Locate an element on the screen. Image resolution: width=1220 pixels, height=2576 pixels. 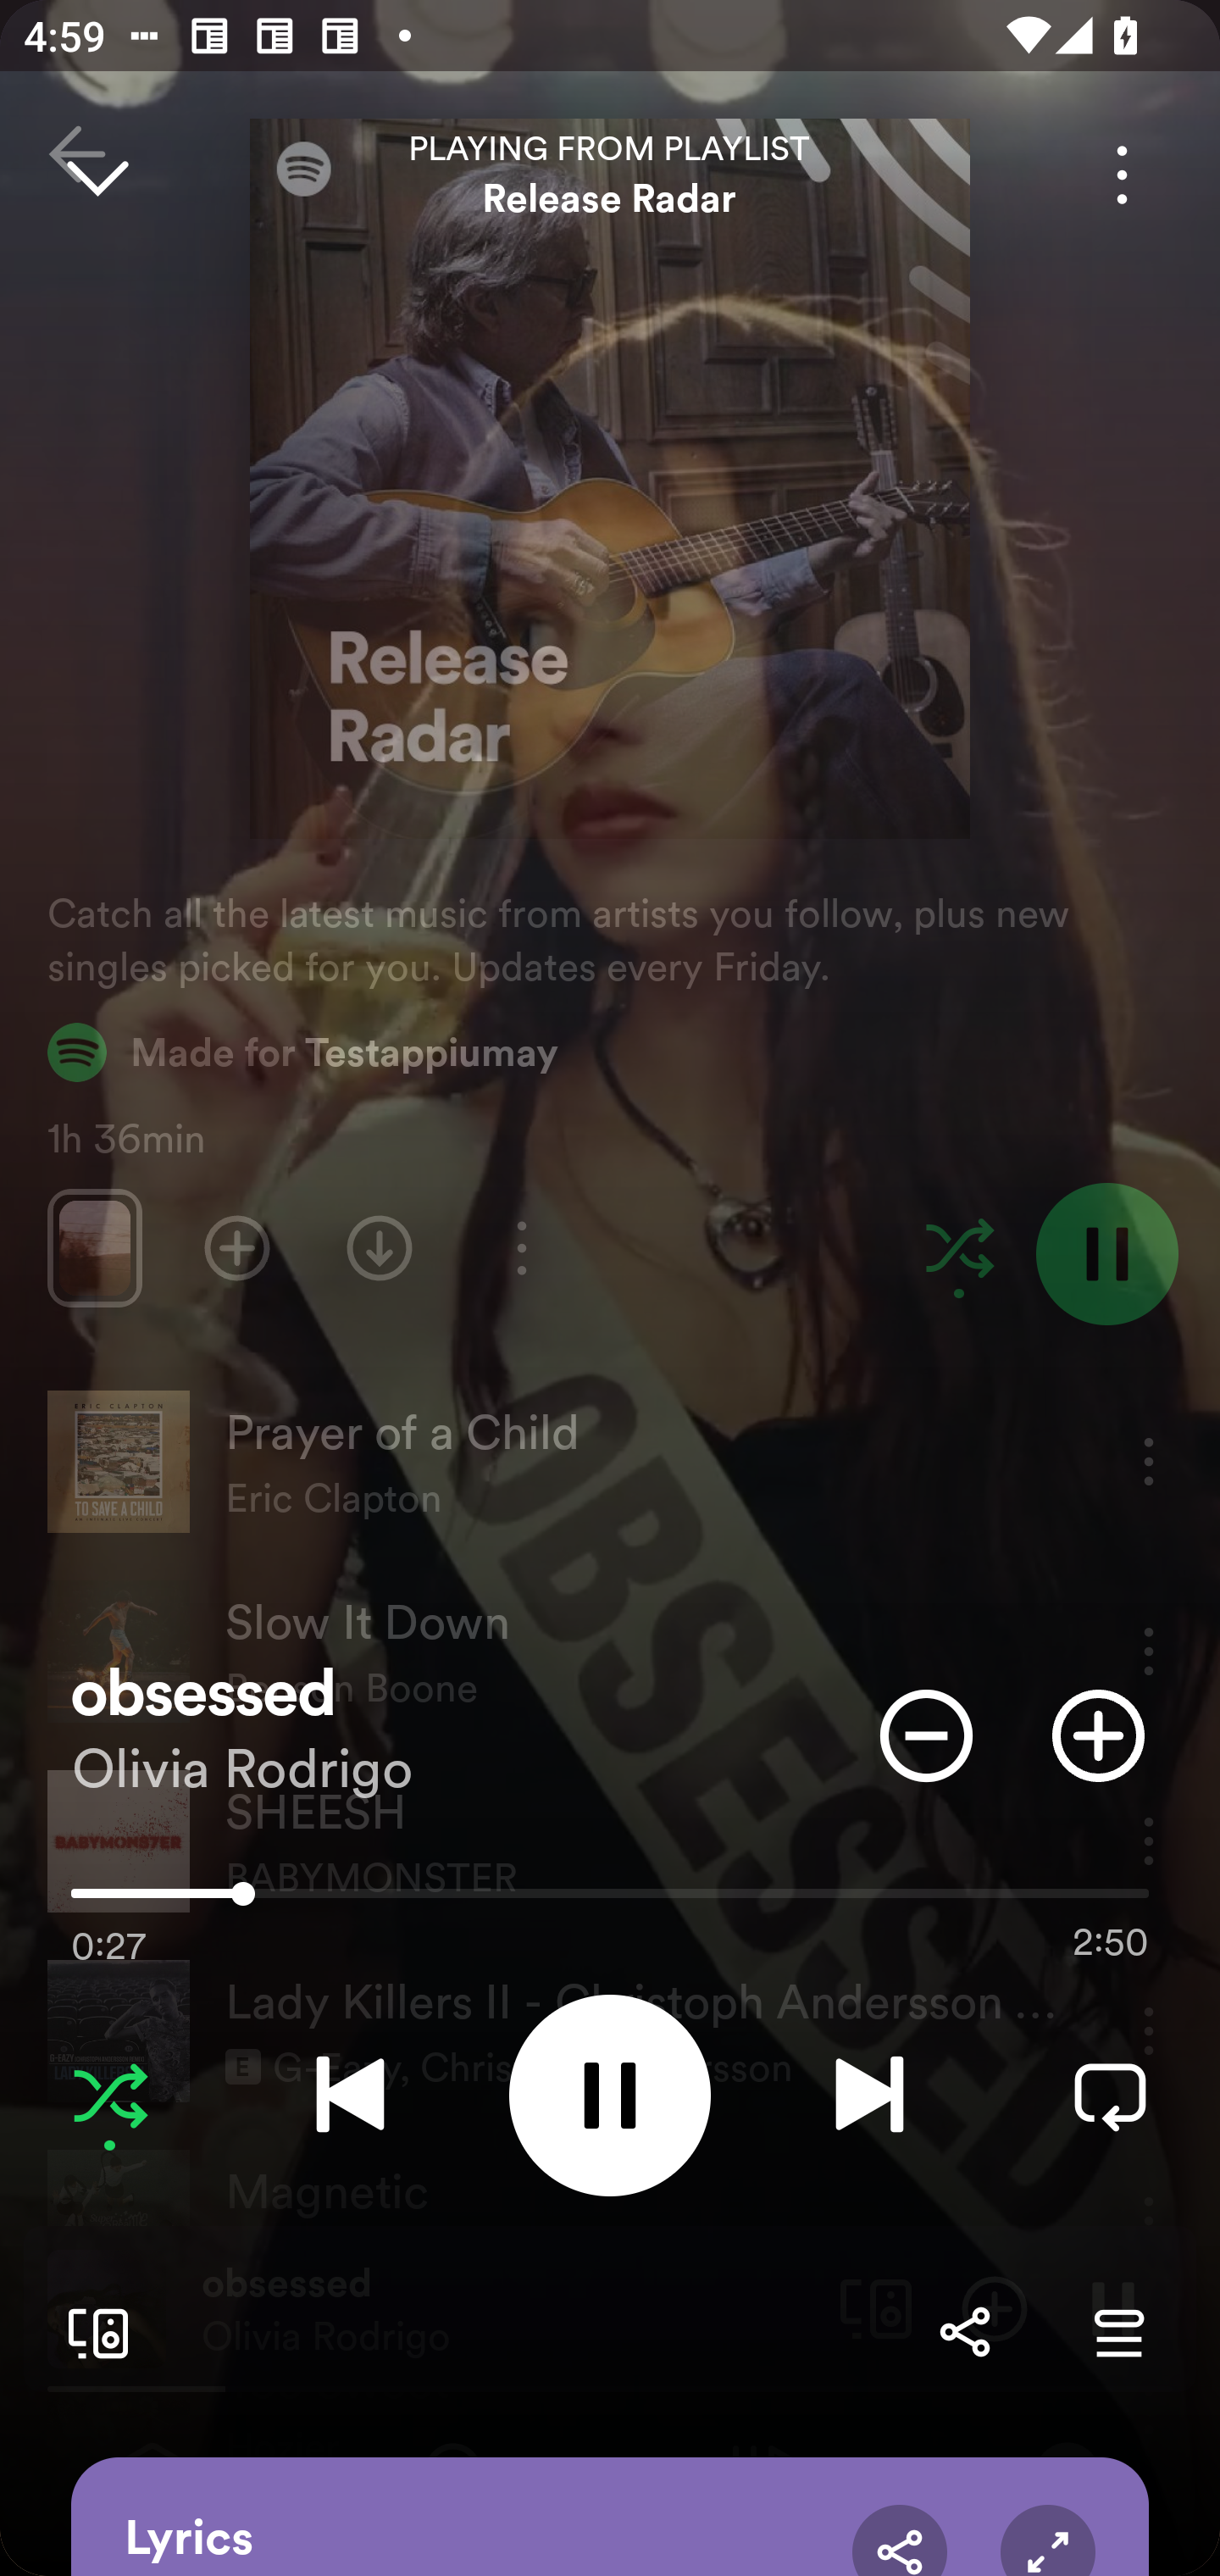
PLAYING FROM PLAYLIST Release Radar is located at coordinates (610, 175).